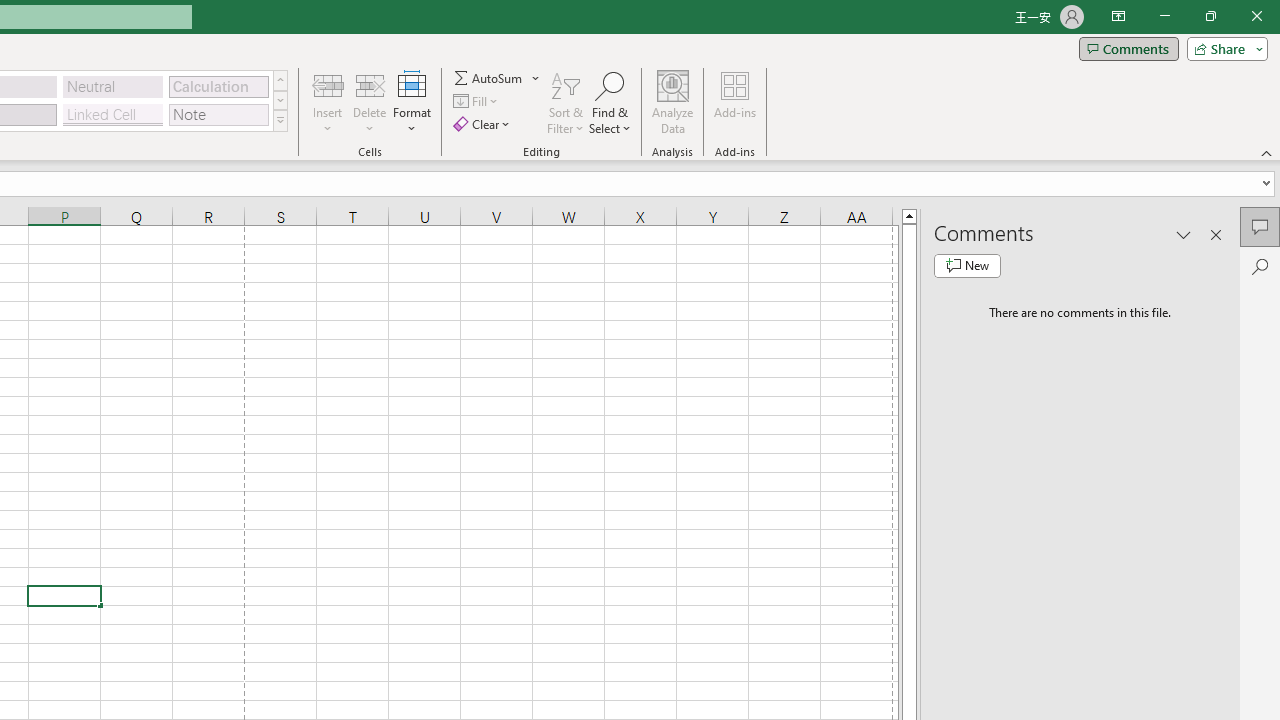 The image size is (1280, 720). I want to click on Calculation, so click(218, 86).